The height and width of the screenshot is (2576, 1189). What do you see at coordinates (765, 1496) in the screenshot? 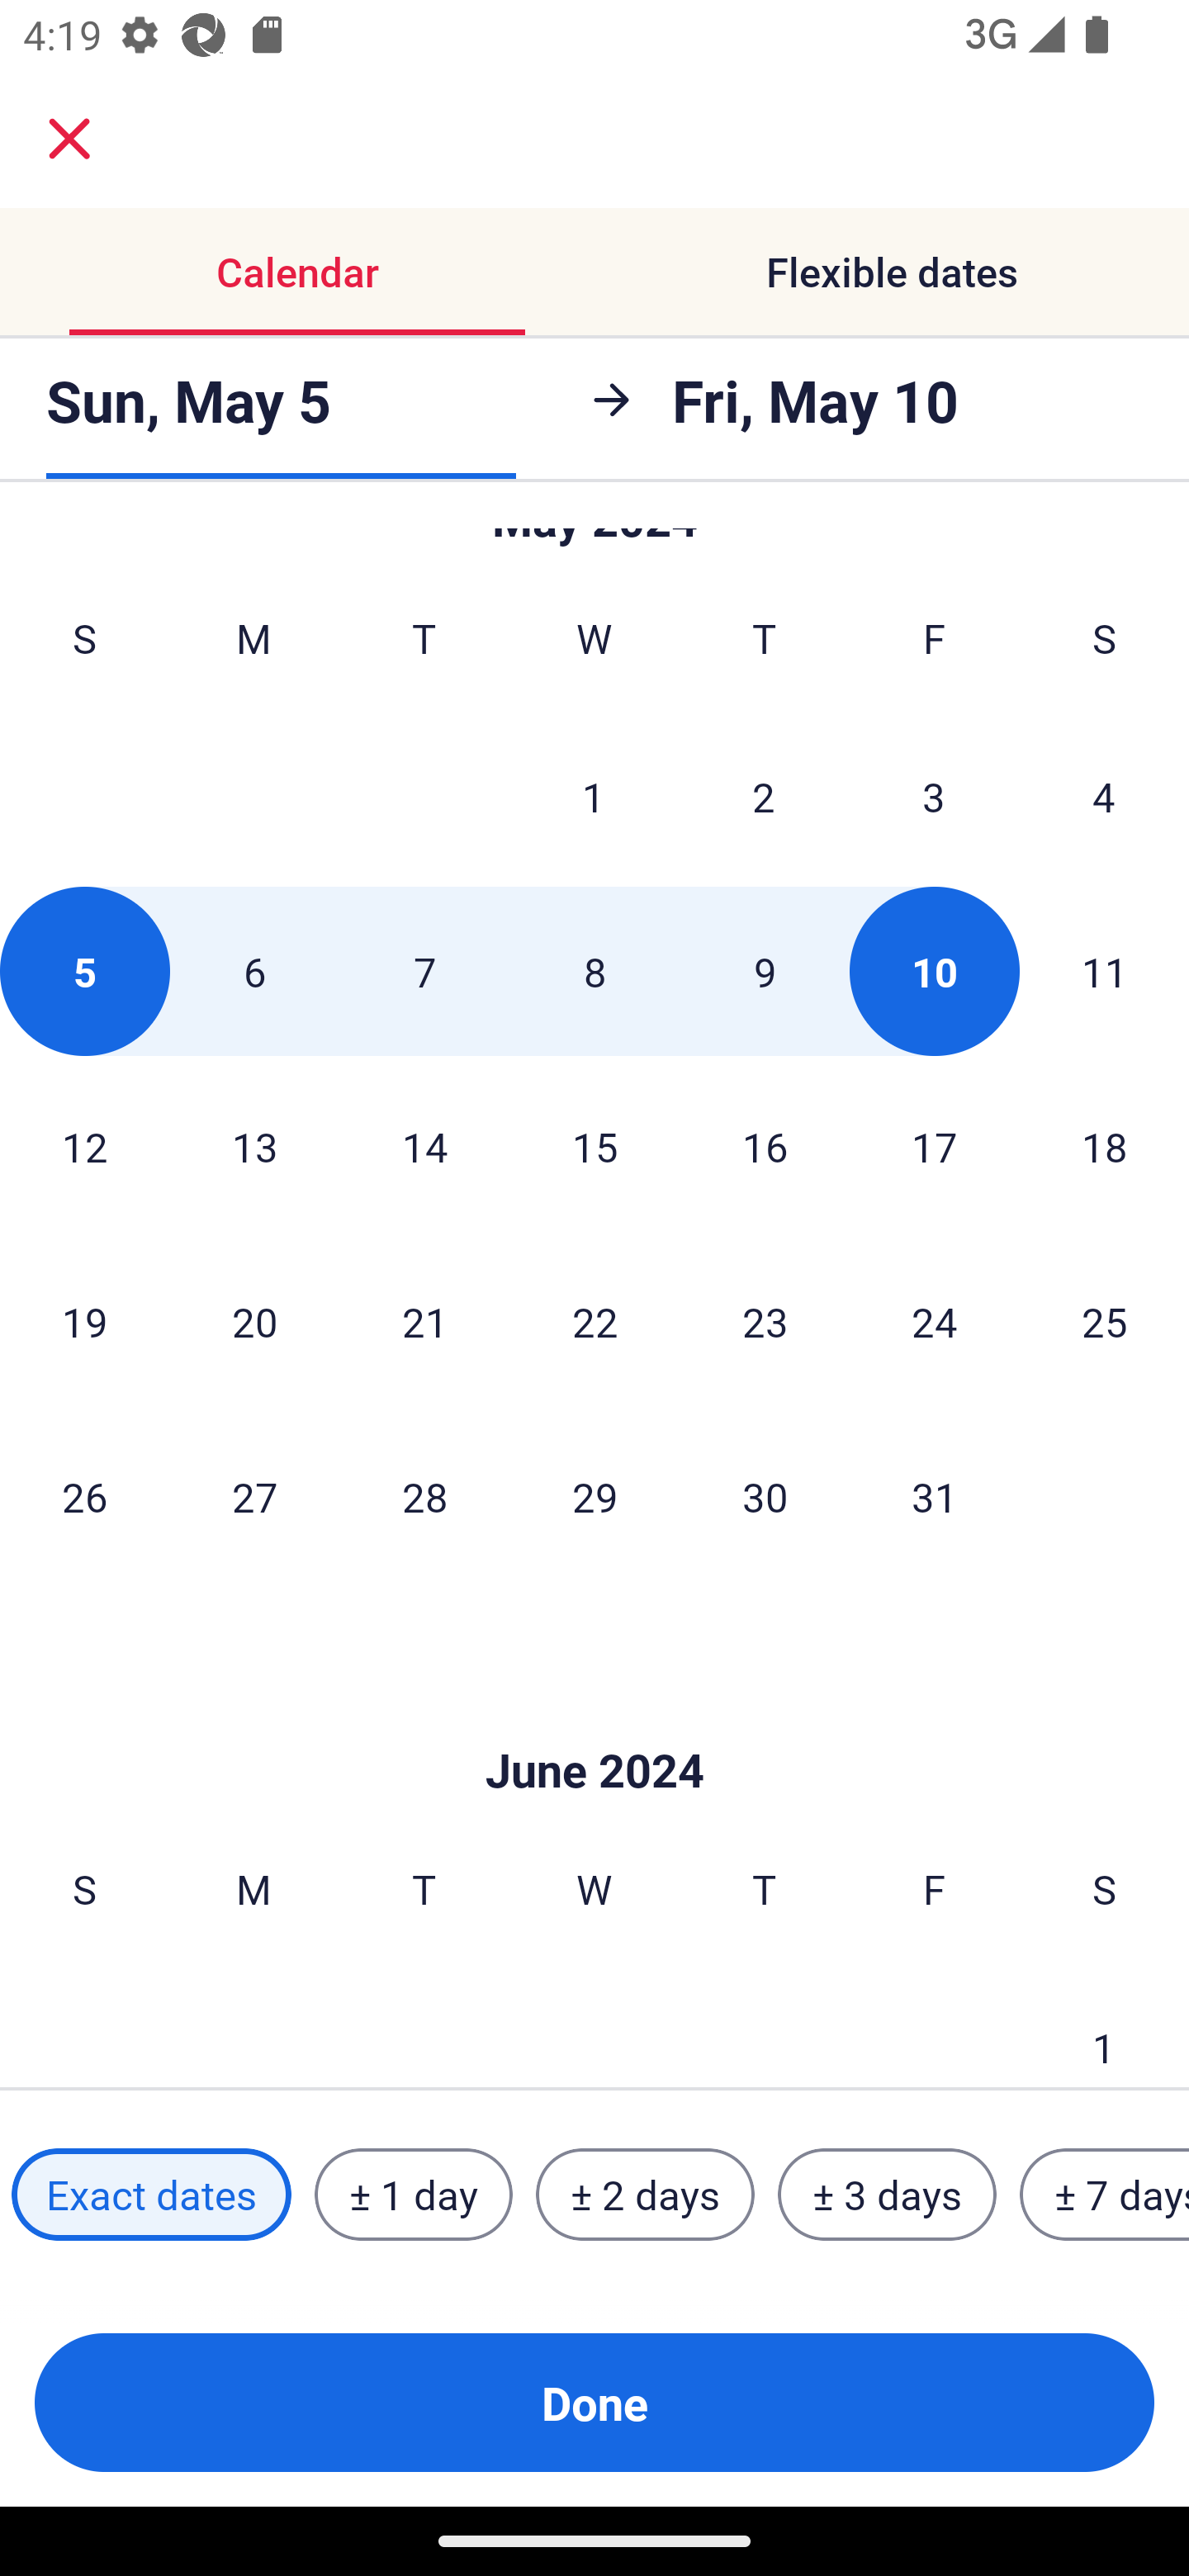
I see `30 Thursday, May 30, 2024` at bounding box center [765, 1496].